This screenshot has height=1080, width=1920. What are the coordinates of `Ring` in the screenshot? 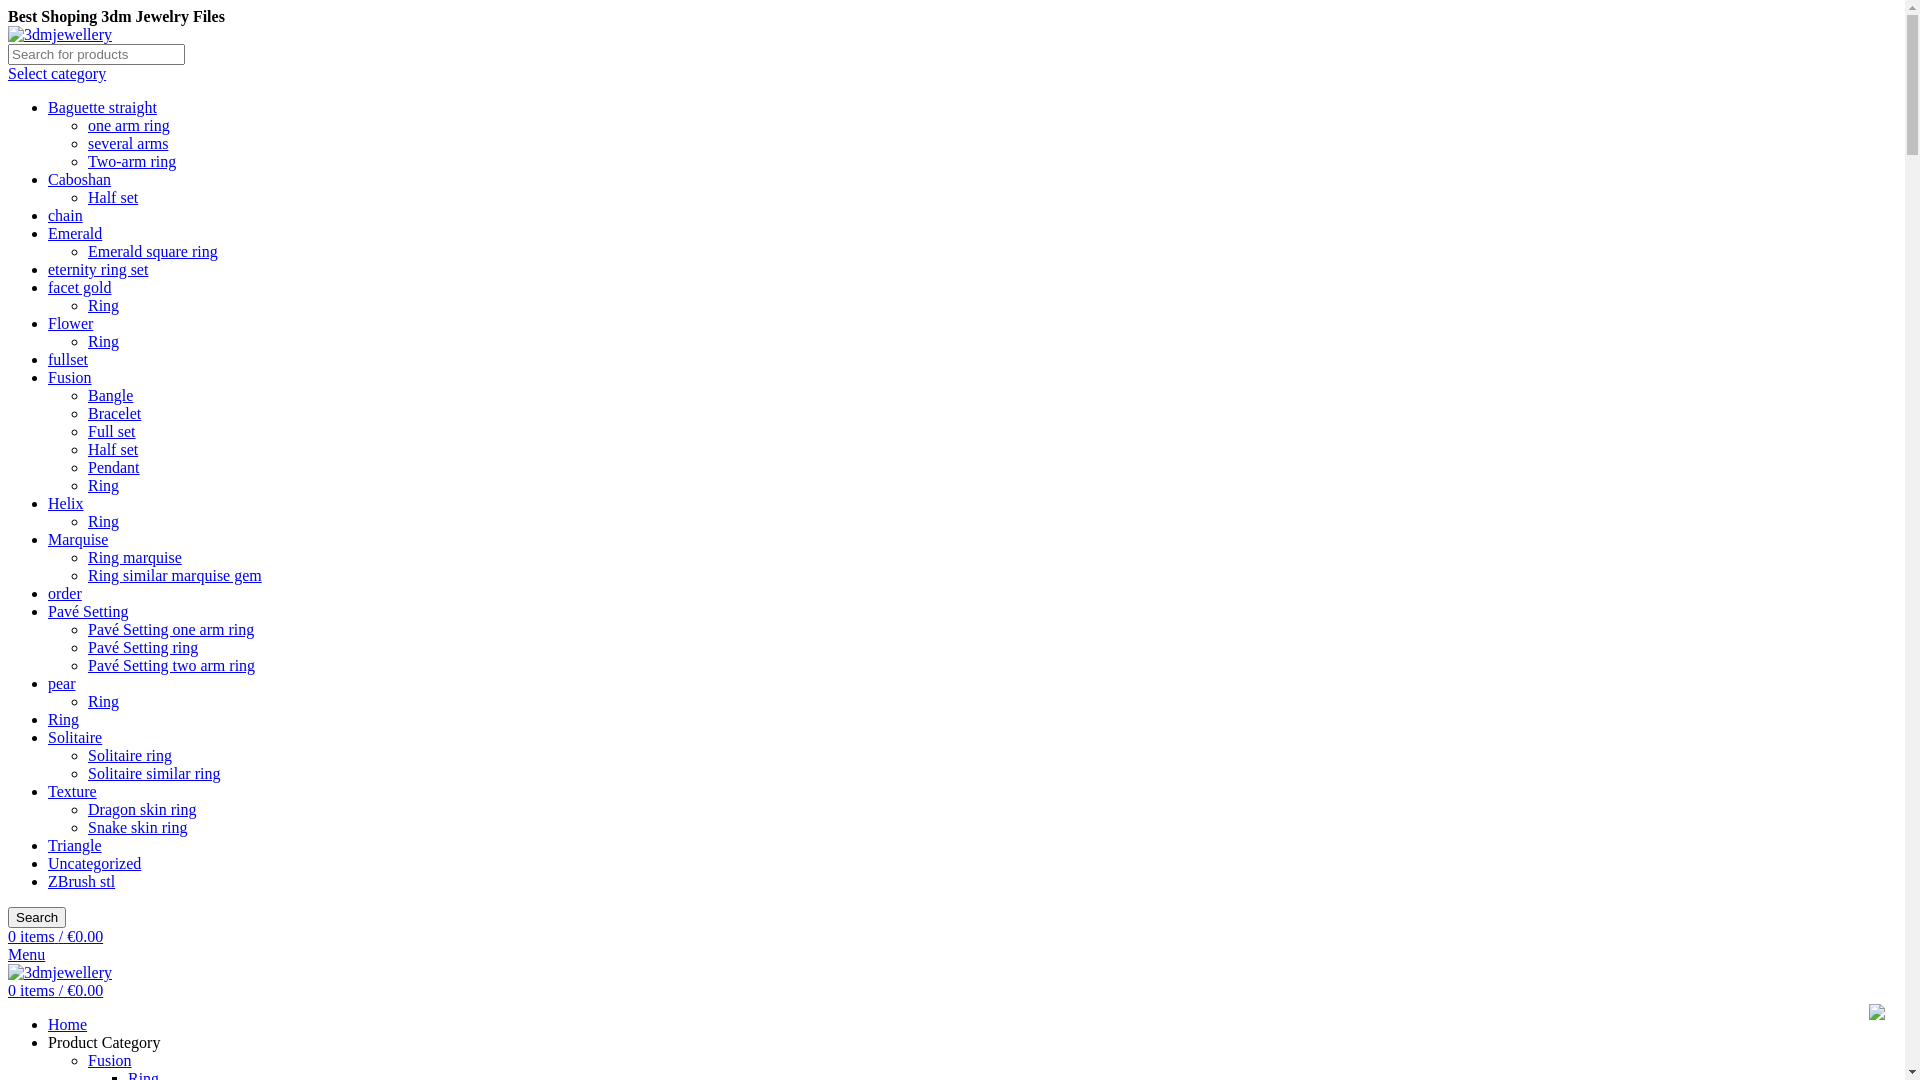 It's located at (104, 702).